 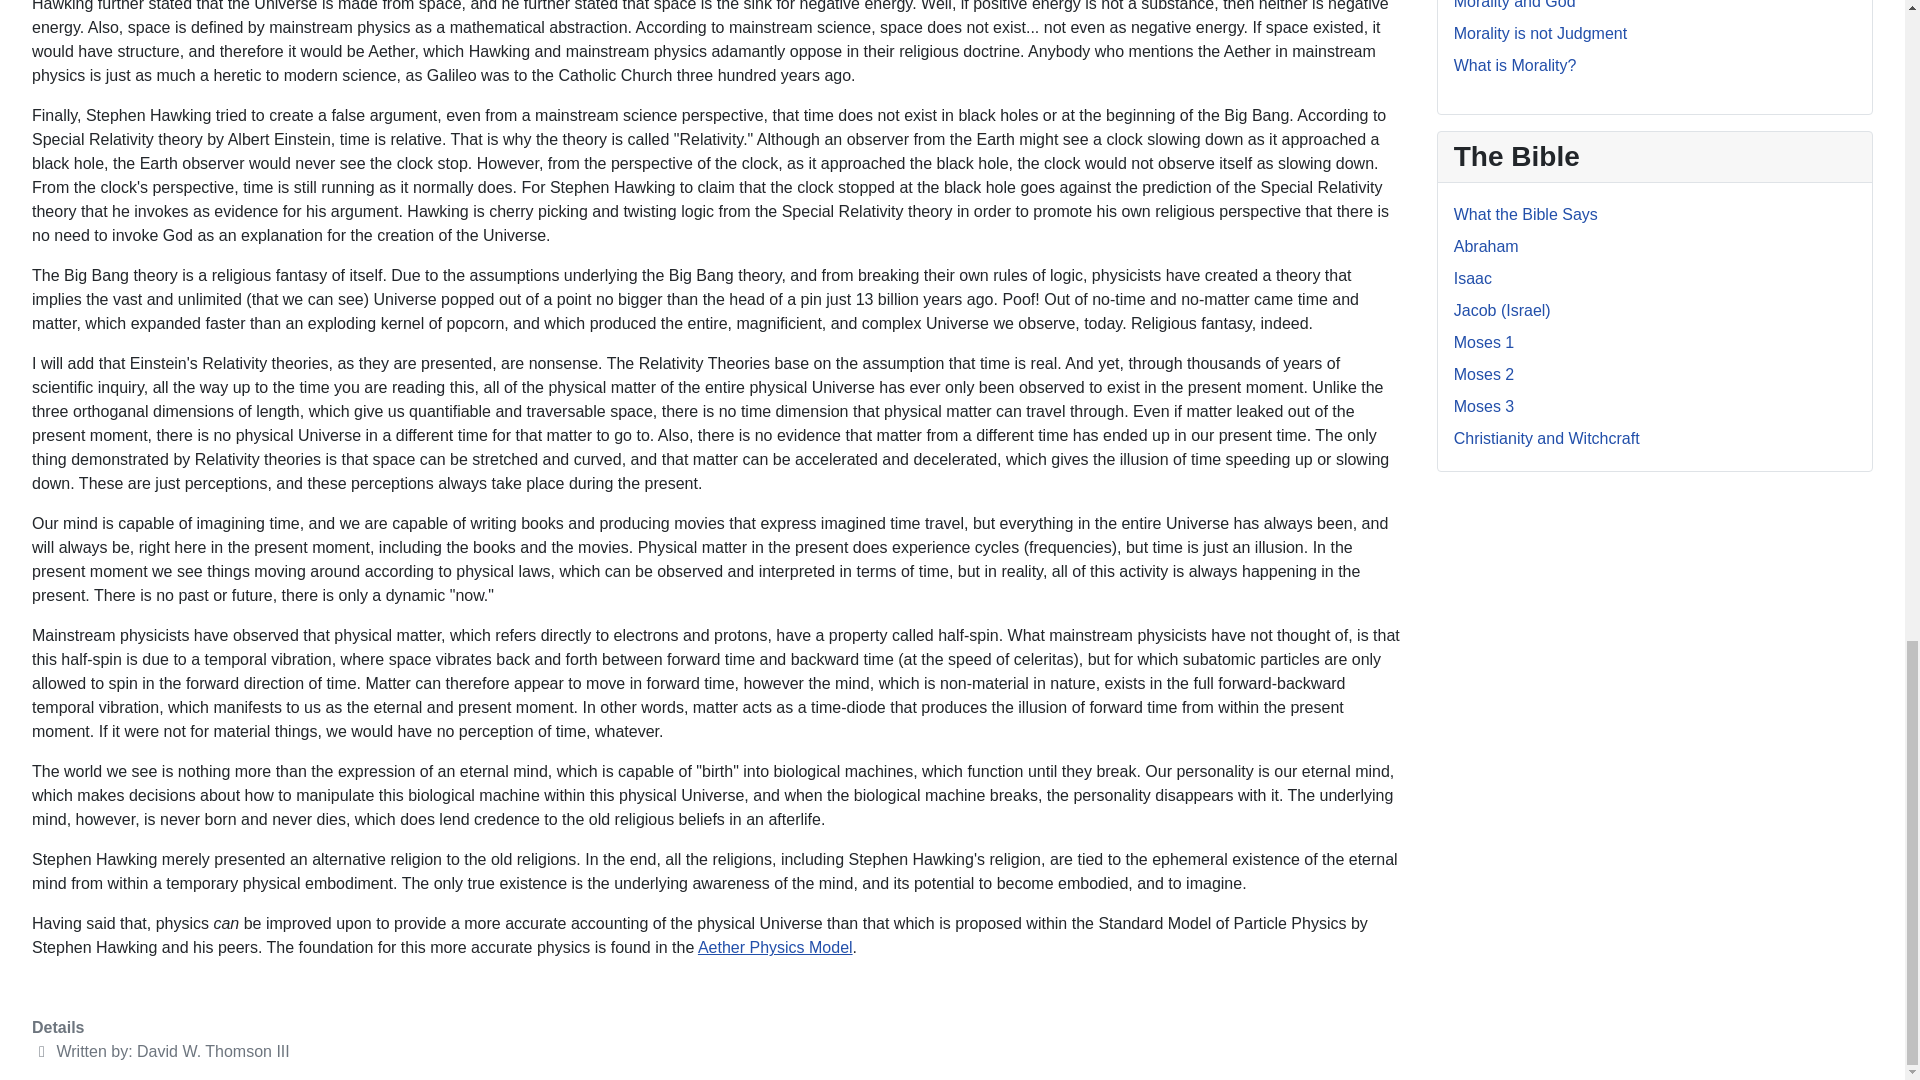 What do you see at coordinates (1472, 278) in the screenshot?
I see `Isaac` at bounding box center [1472, 278].